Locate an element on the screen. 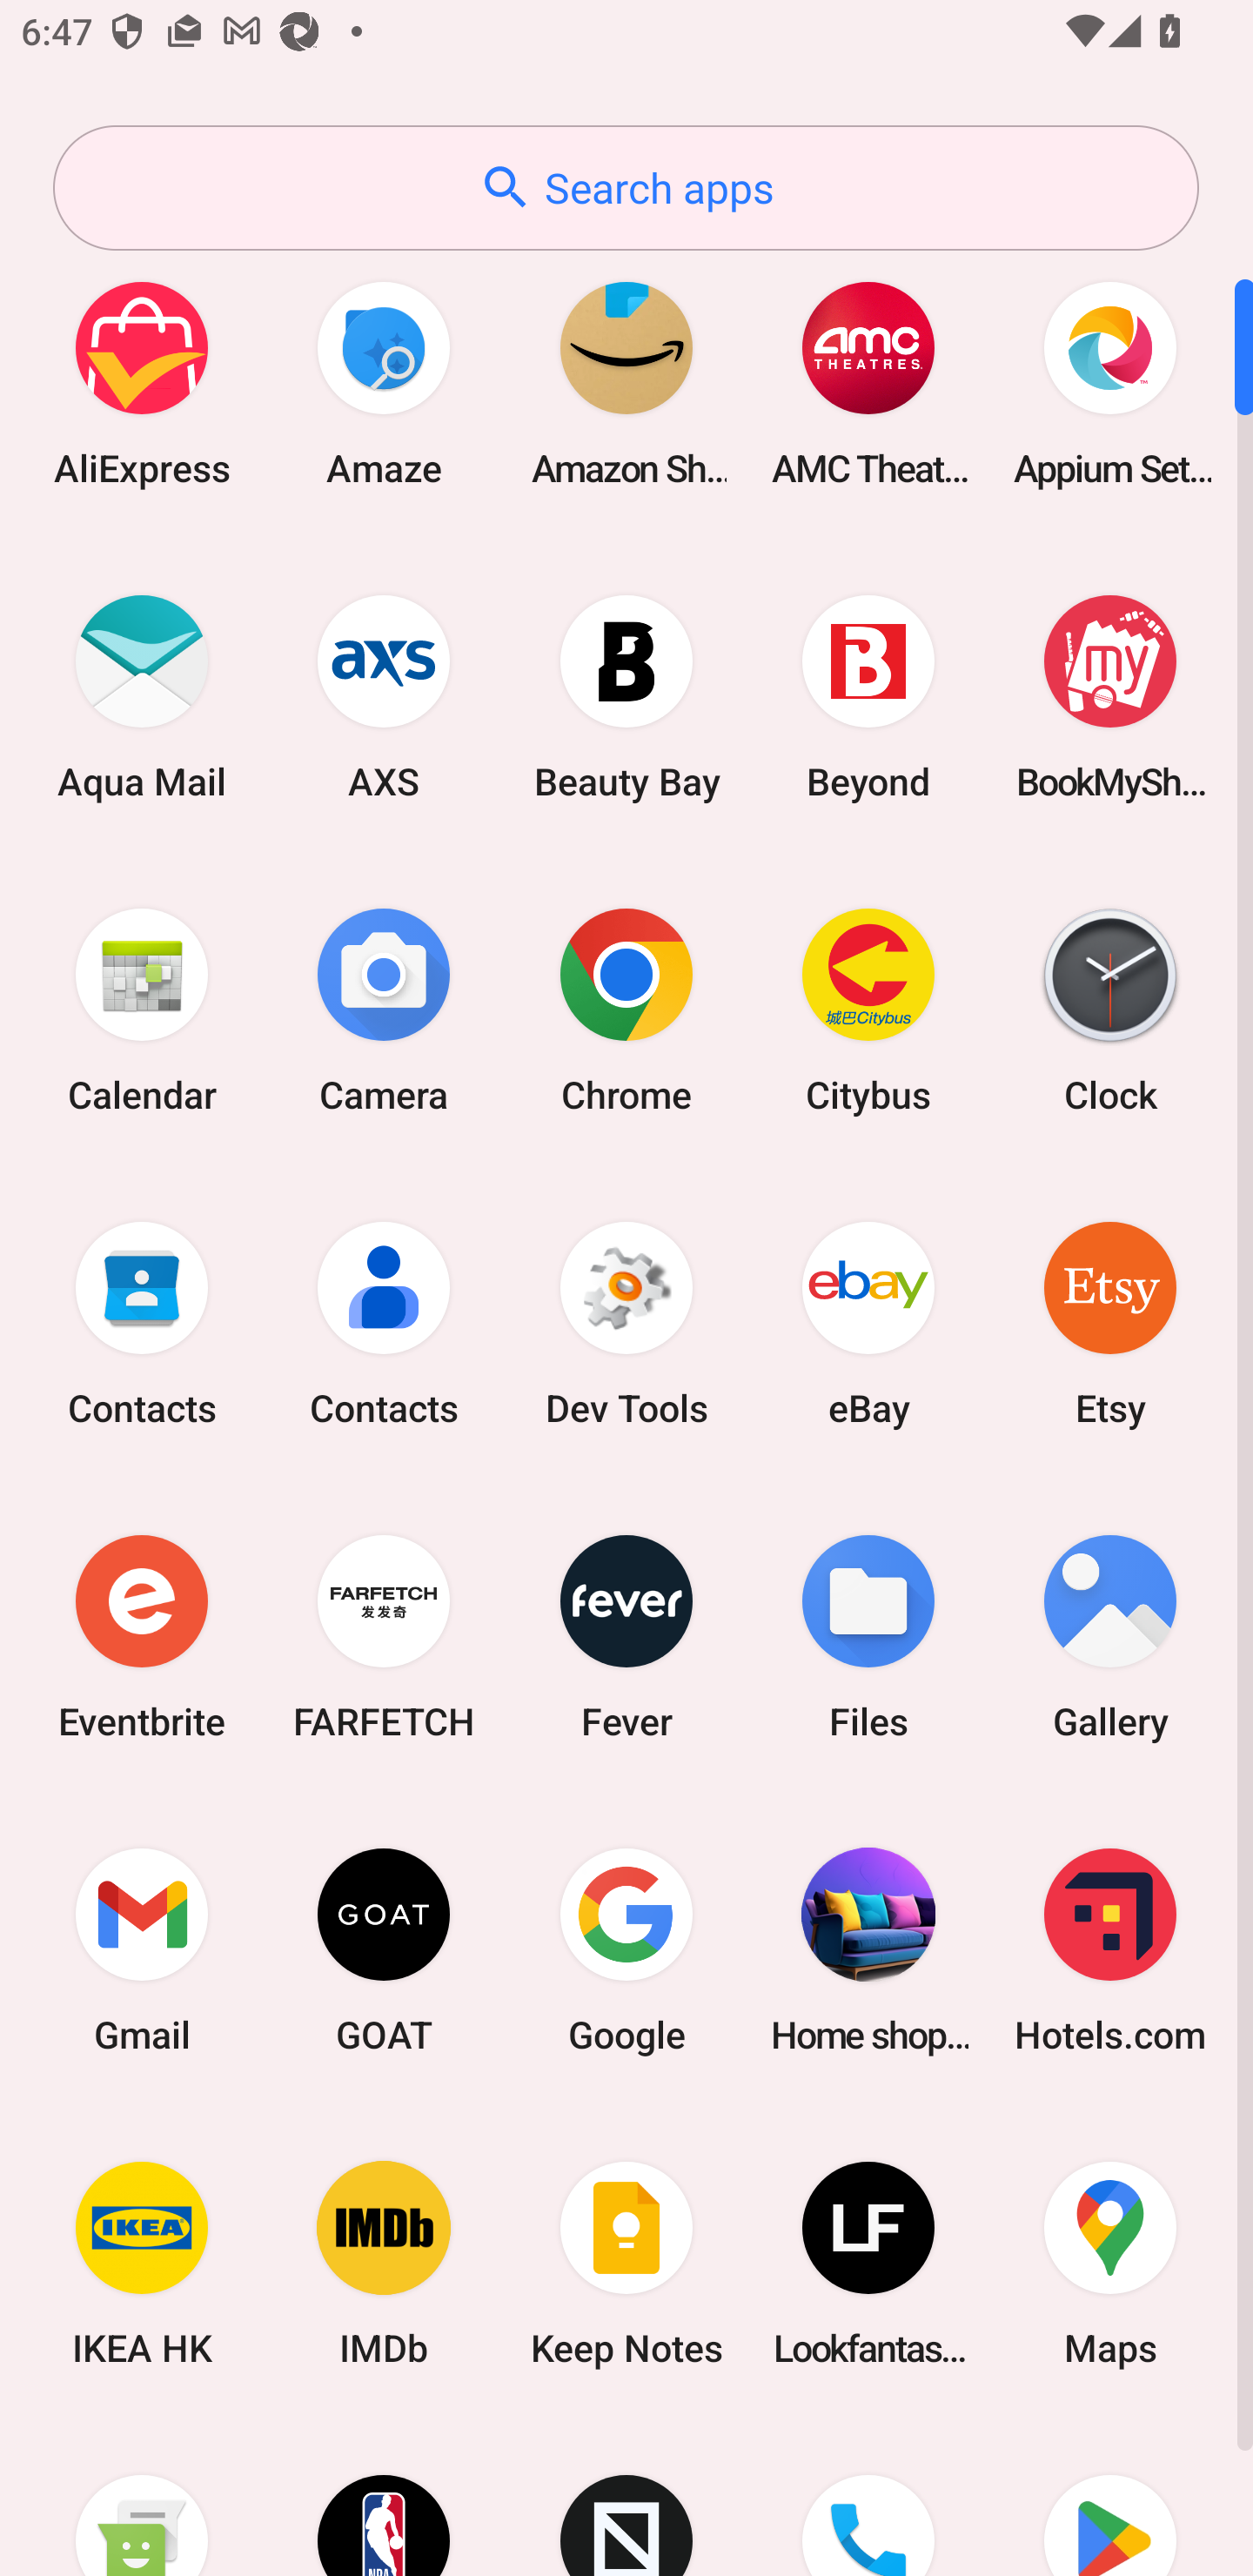  Maps is located at coordinates (1110, 2264).